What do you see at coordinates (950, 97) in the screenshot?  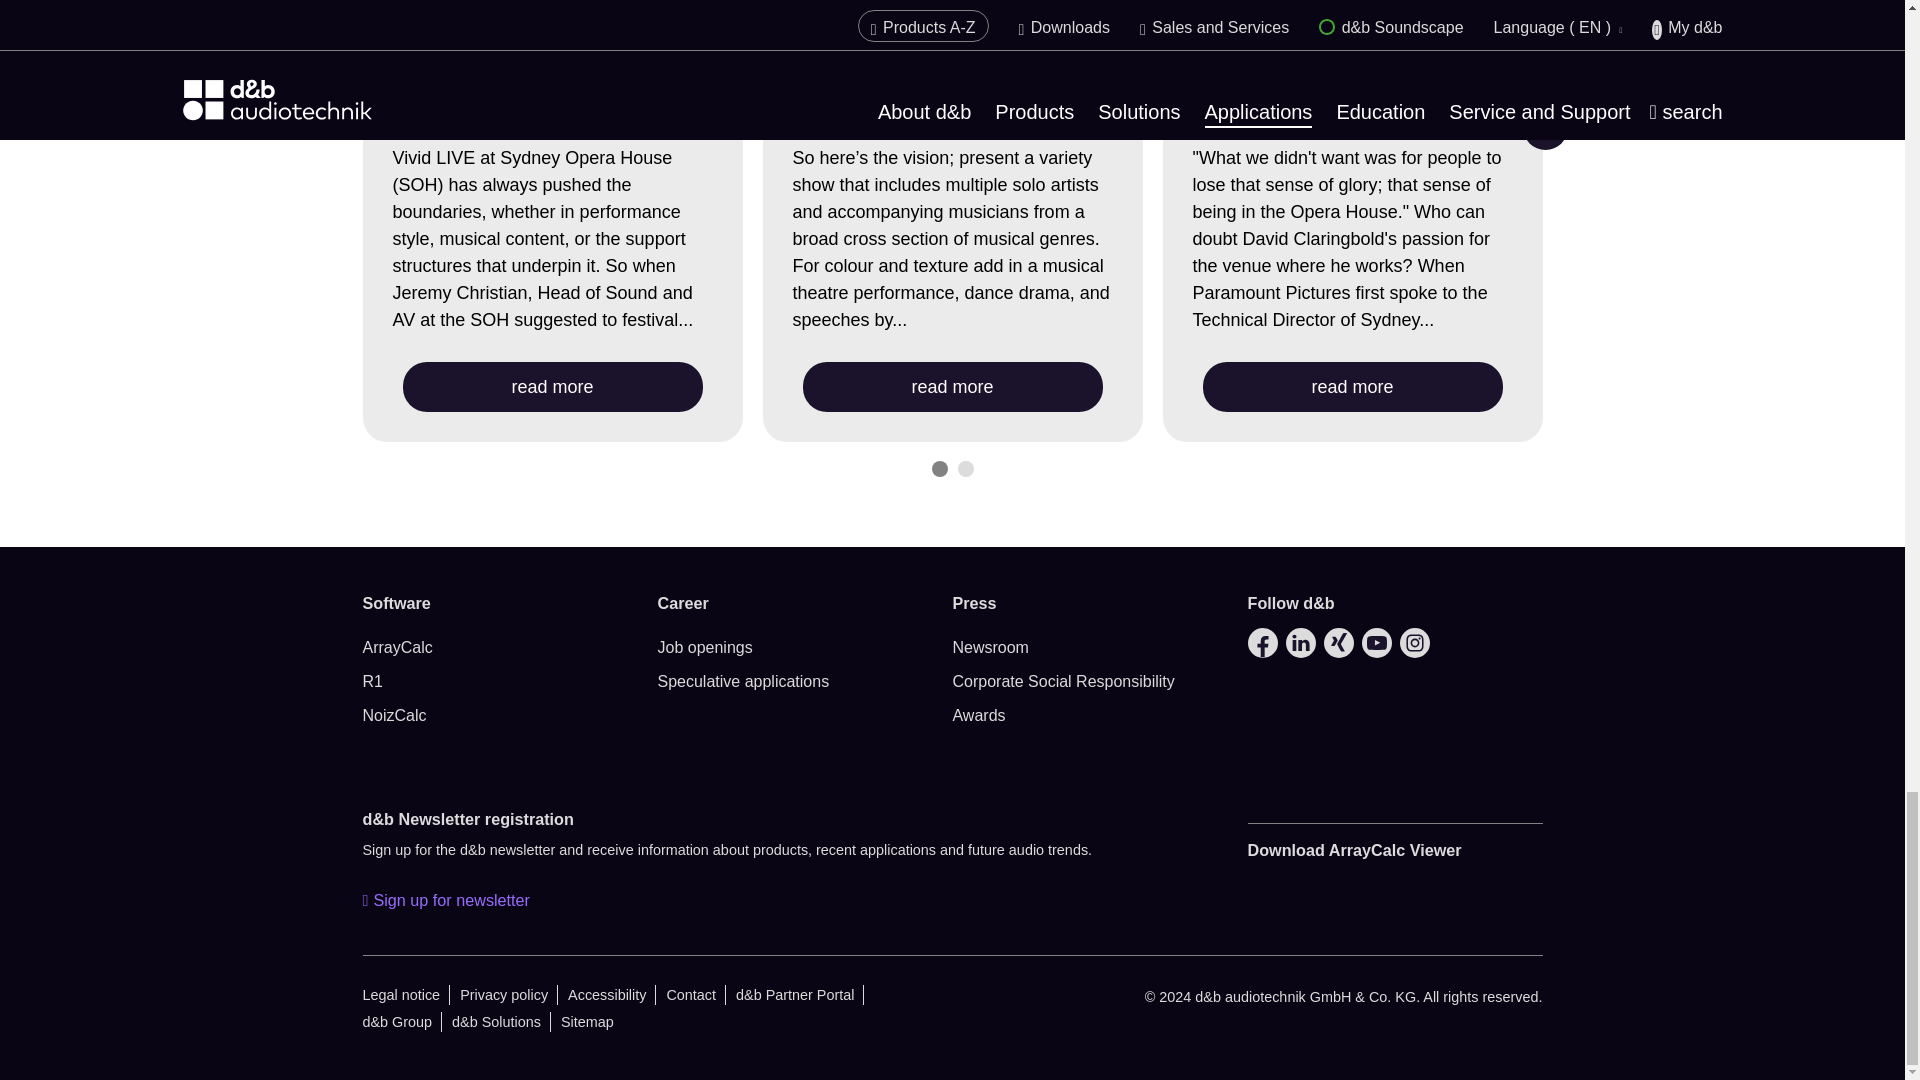 I see `Sydney Opera House celebrates 40th anniversary` at bounding box center [950, 97].